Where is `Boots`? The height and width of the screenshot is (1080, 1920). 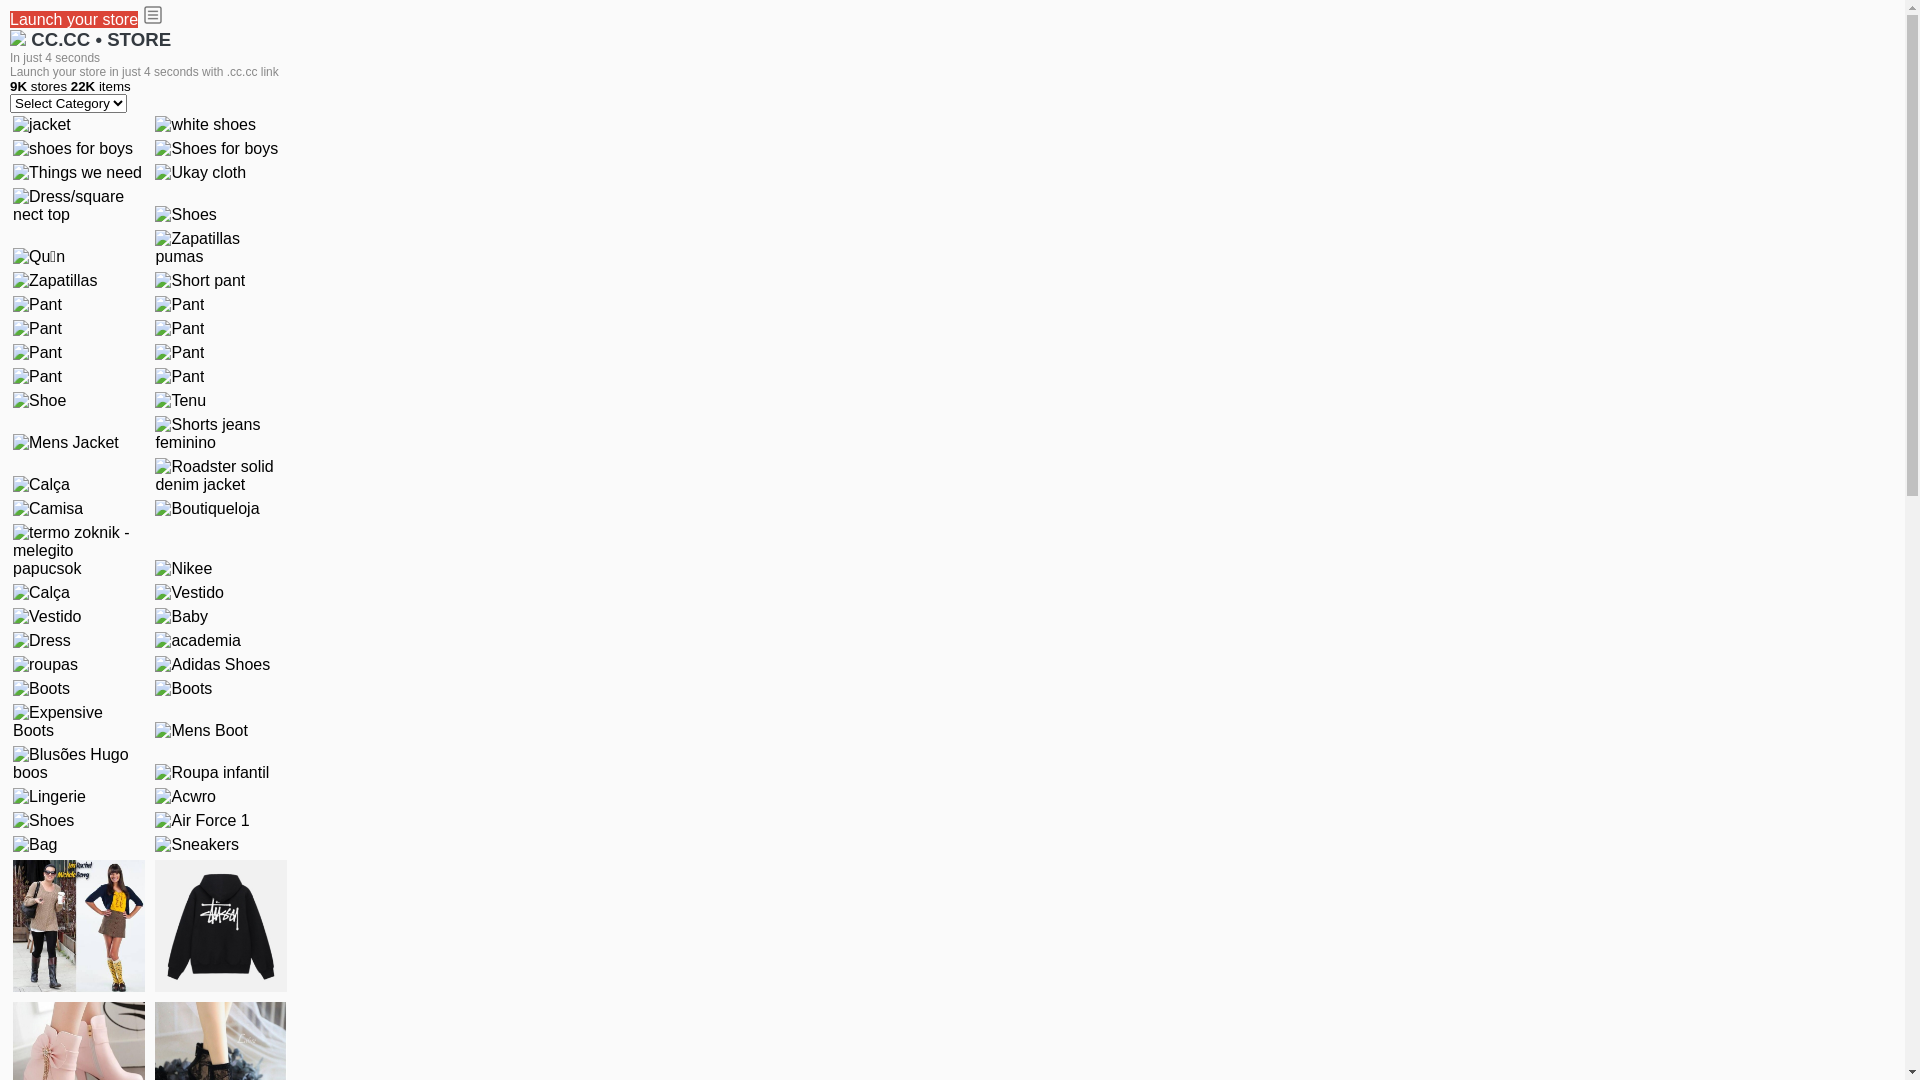
Boots is located at coordinates (42, 689).